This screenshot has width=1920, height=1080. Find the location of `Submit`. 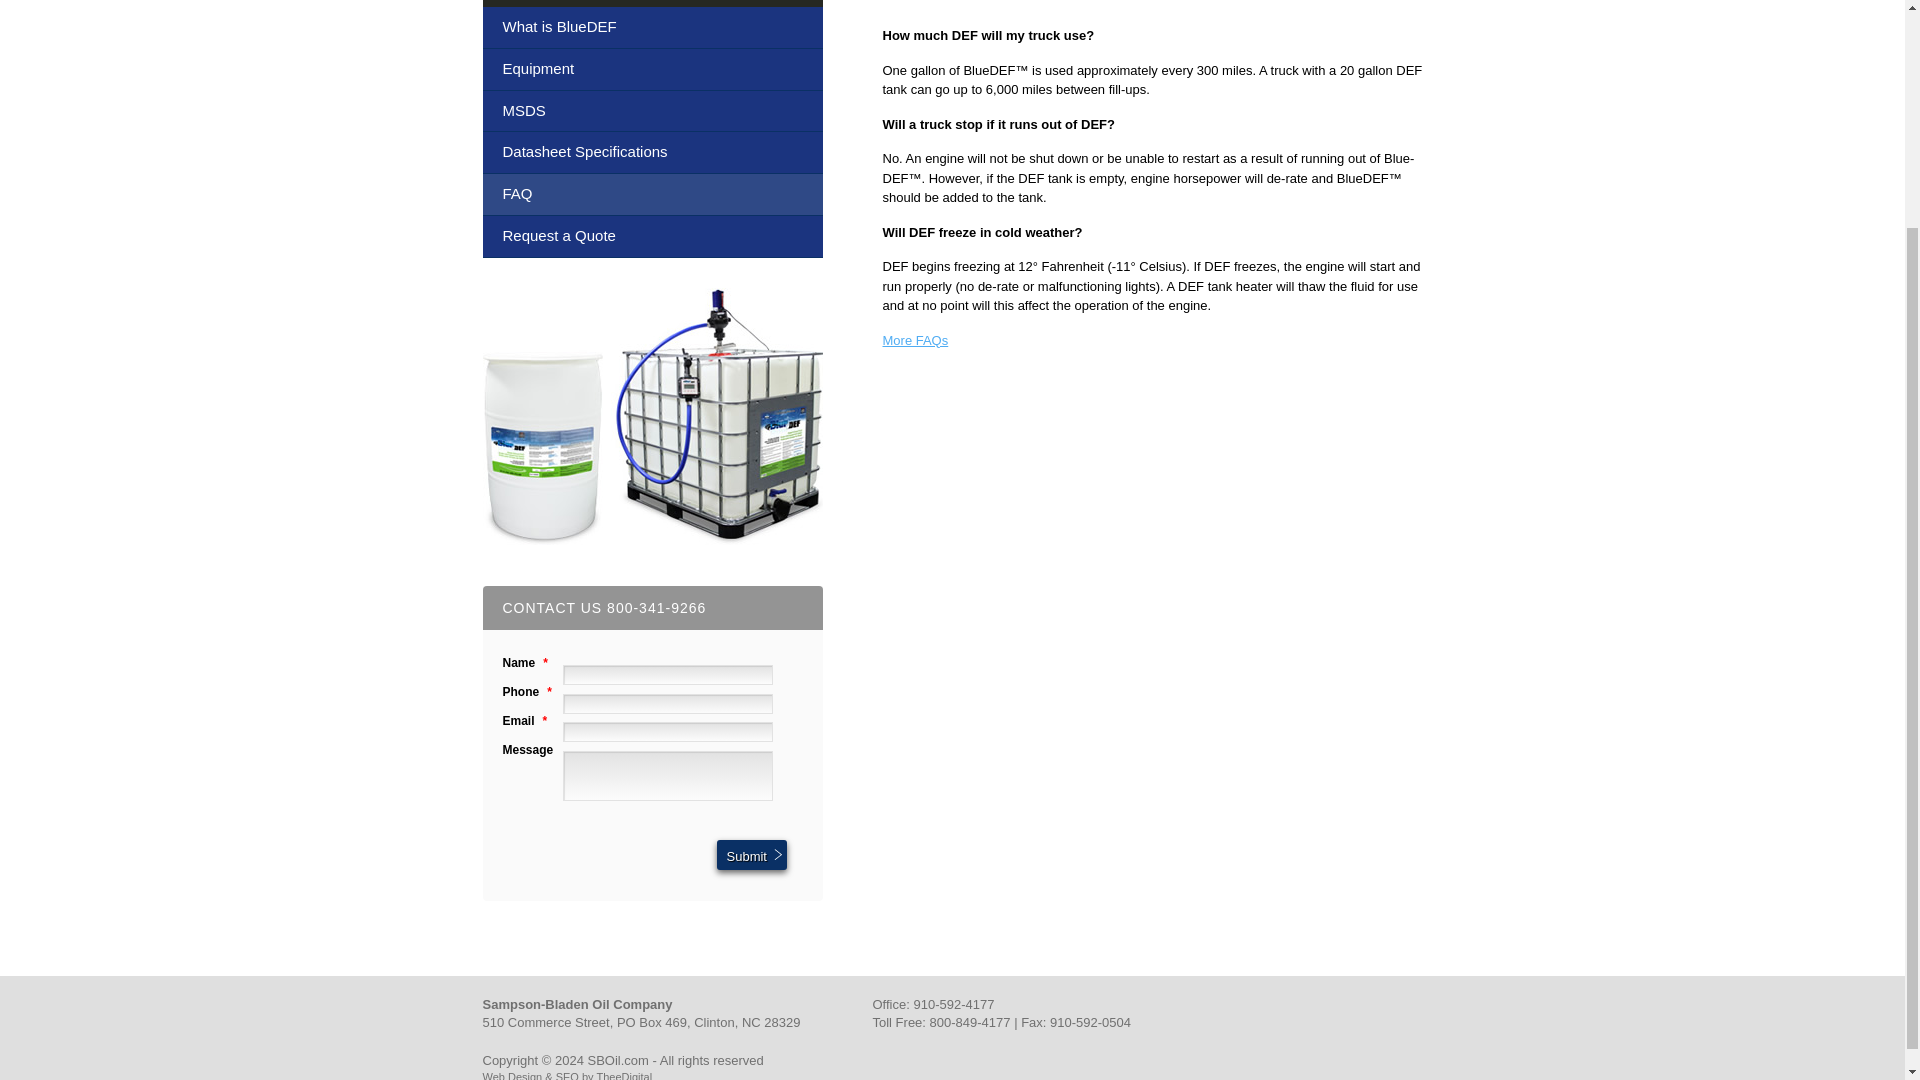

Submit is located at coordinates (750, 855).